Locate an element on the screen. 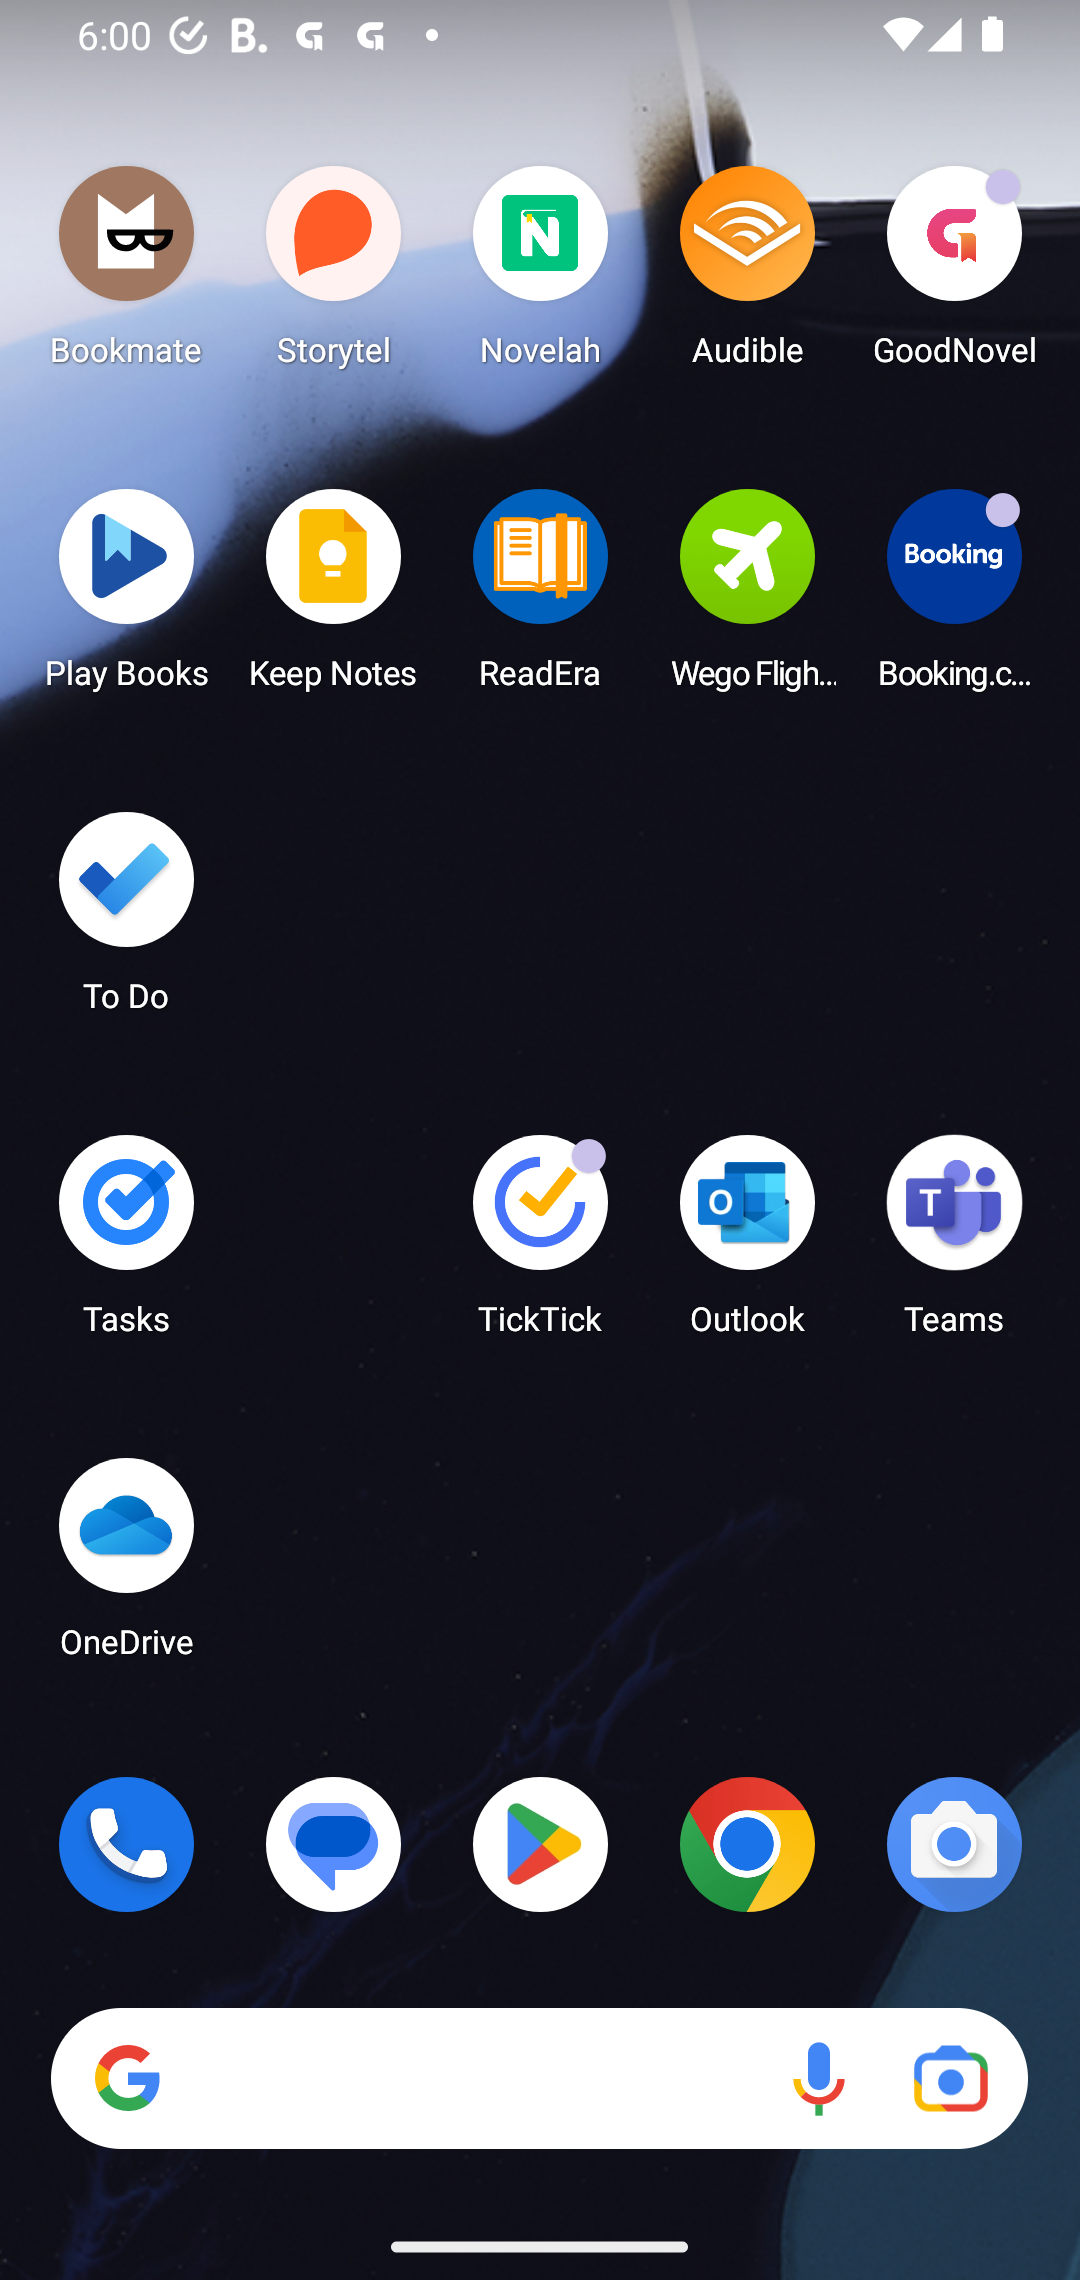 The image size is (1080, 2280). Bookmate is located at coordinates (126, 274).